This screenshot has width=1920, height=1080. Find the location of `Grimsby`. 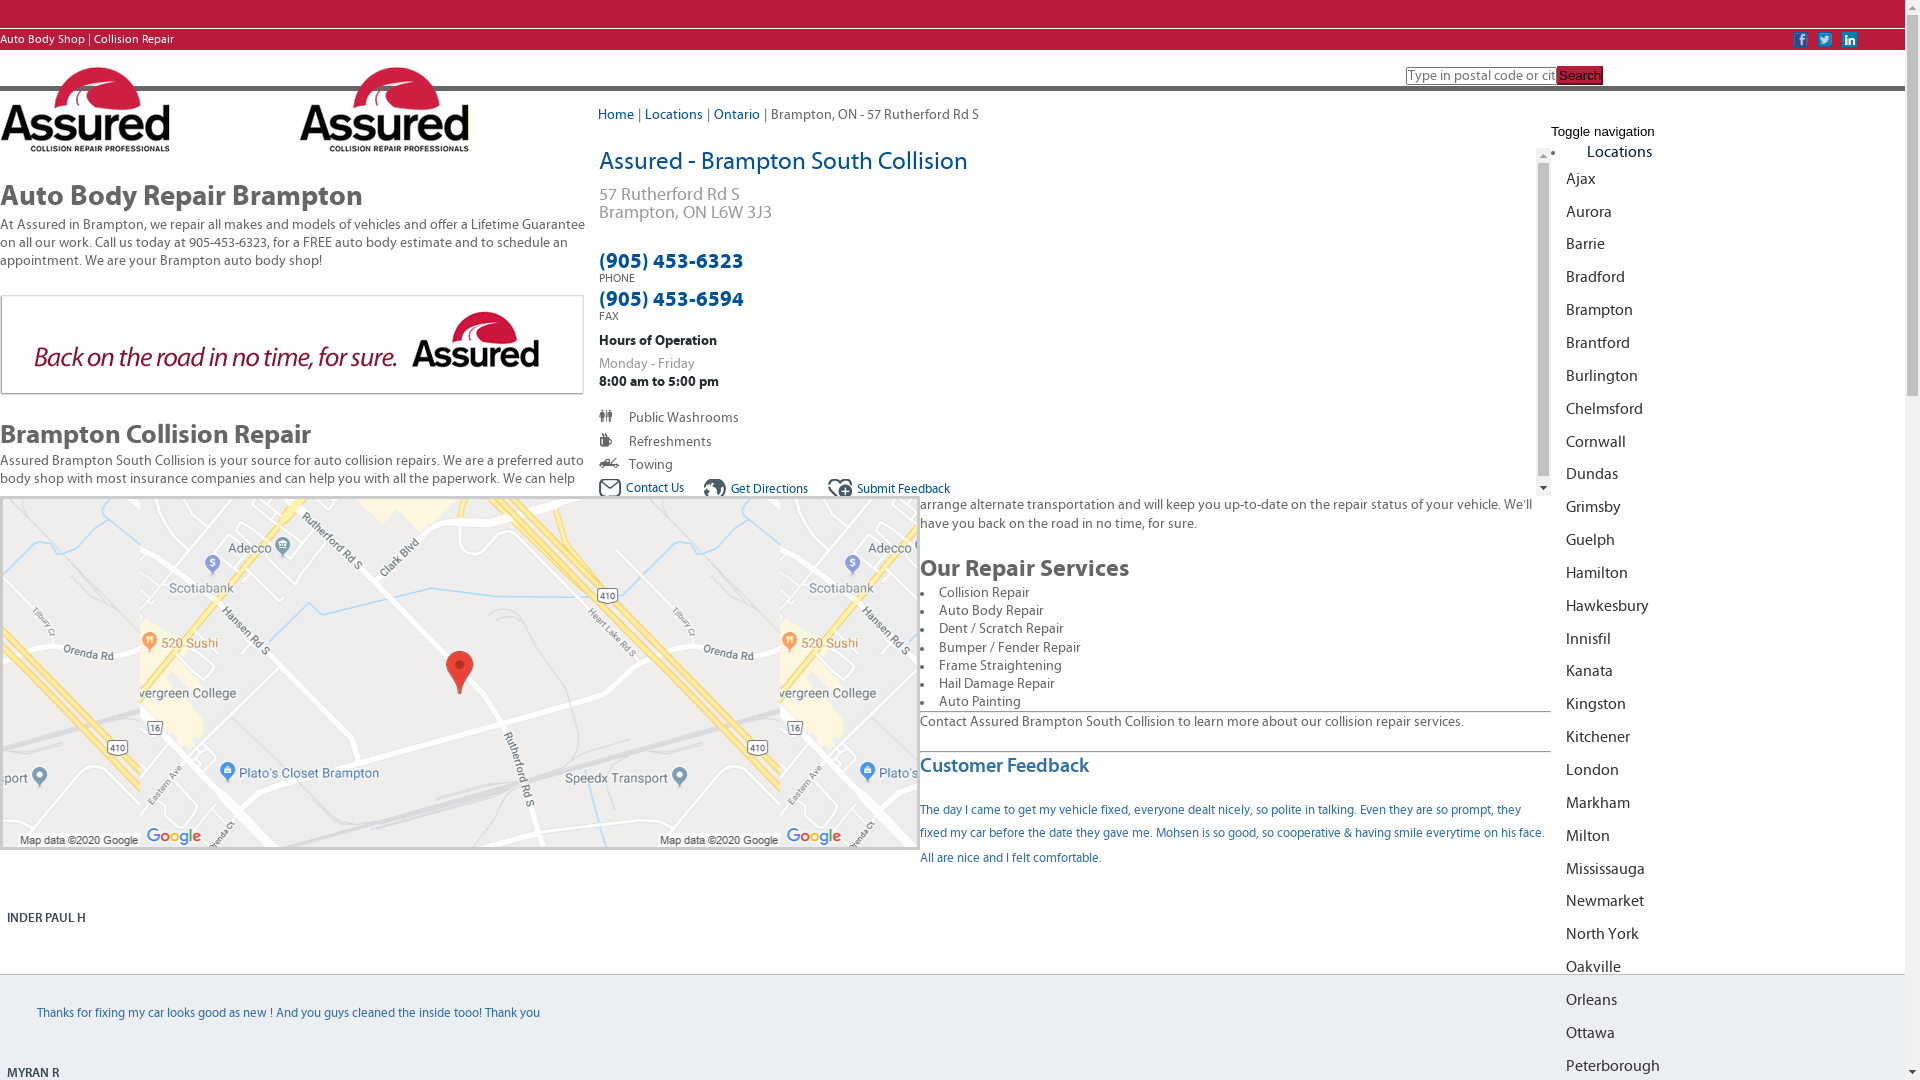

Grimsby is located at coordinates (1728, 508).